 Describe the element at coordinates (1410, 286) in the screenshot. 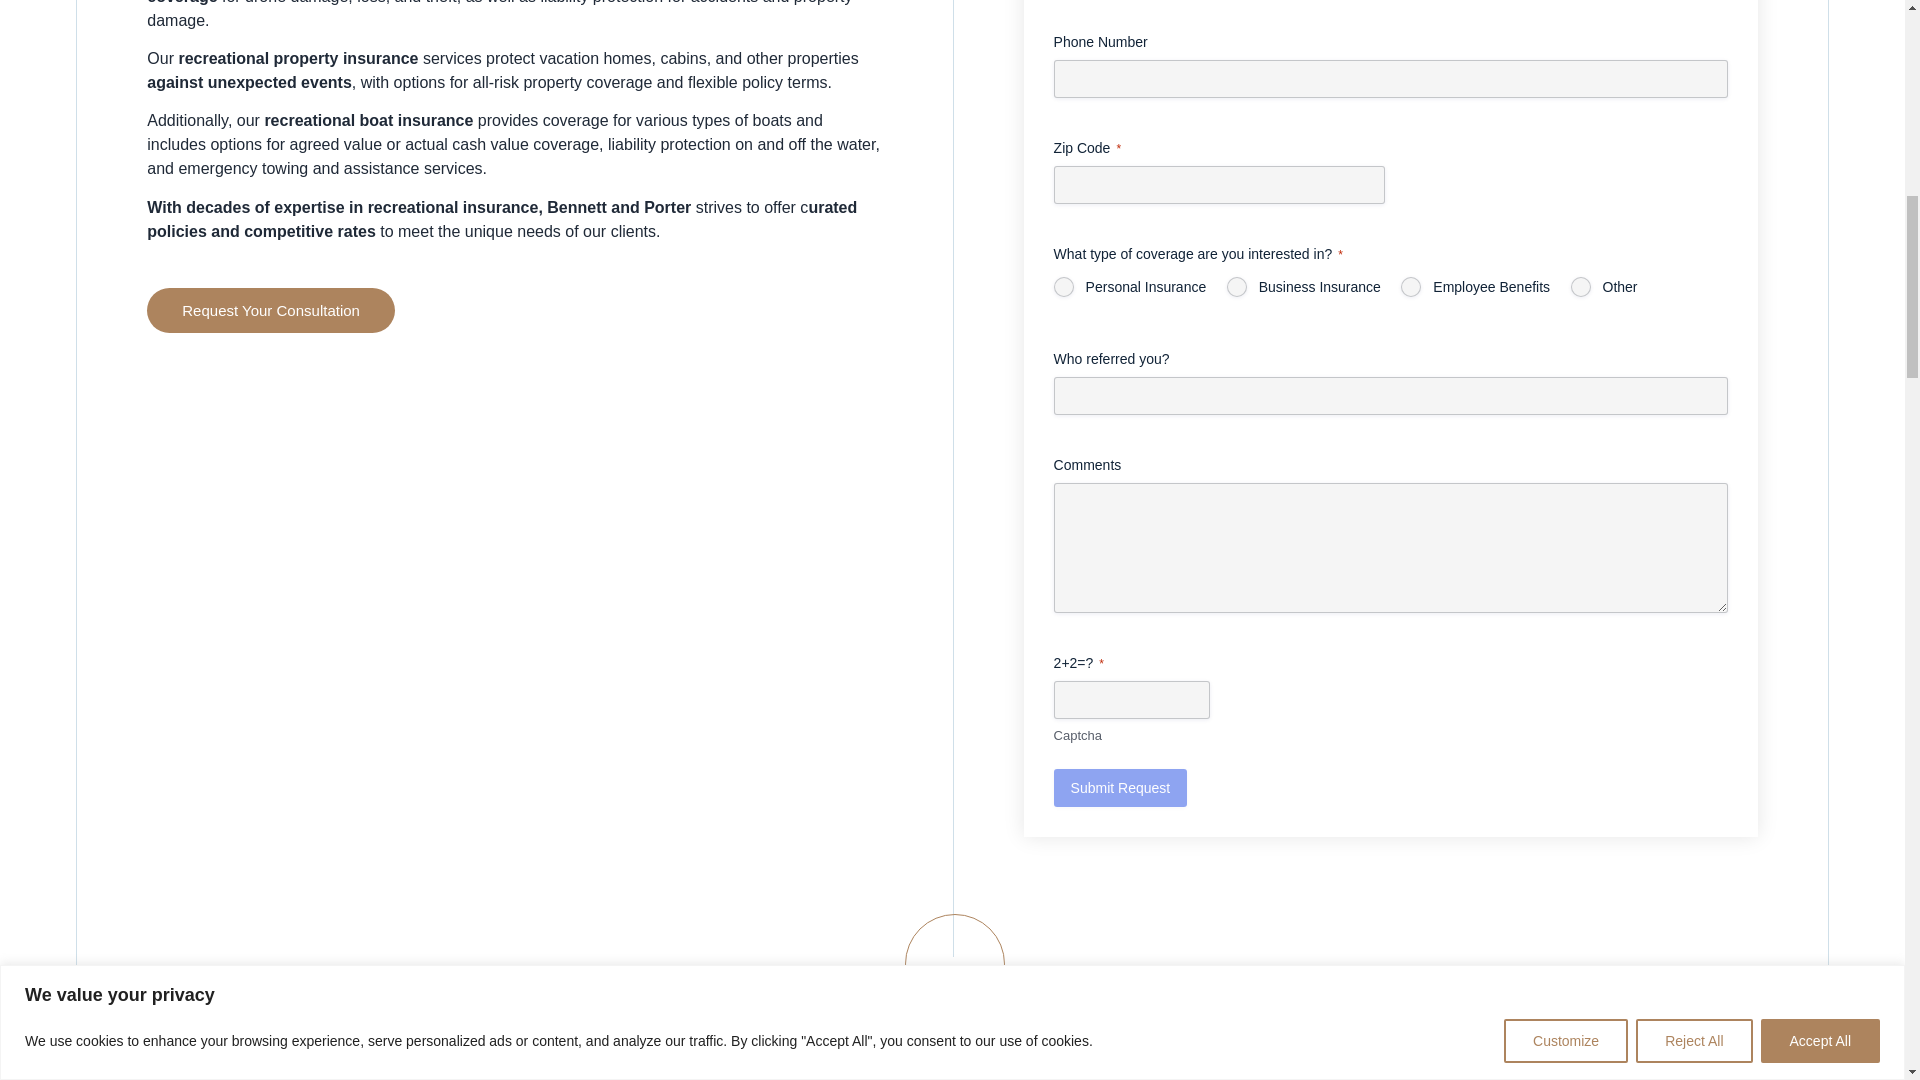

I see `Employee Benefits` at that location.